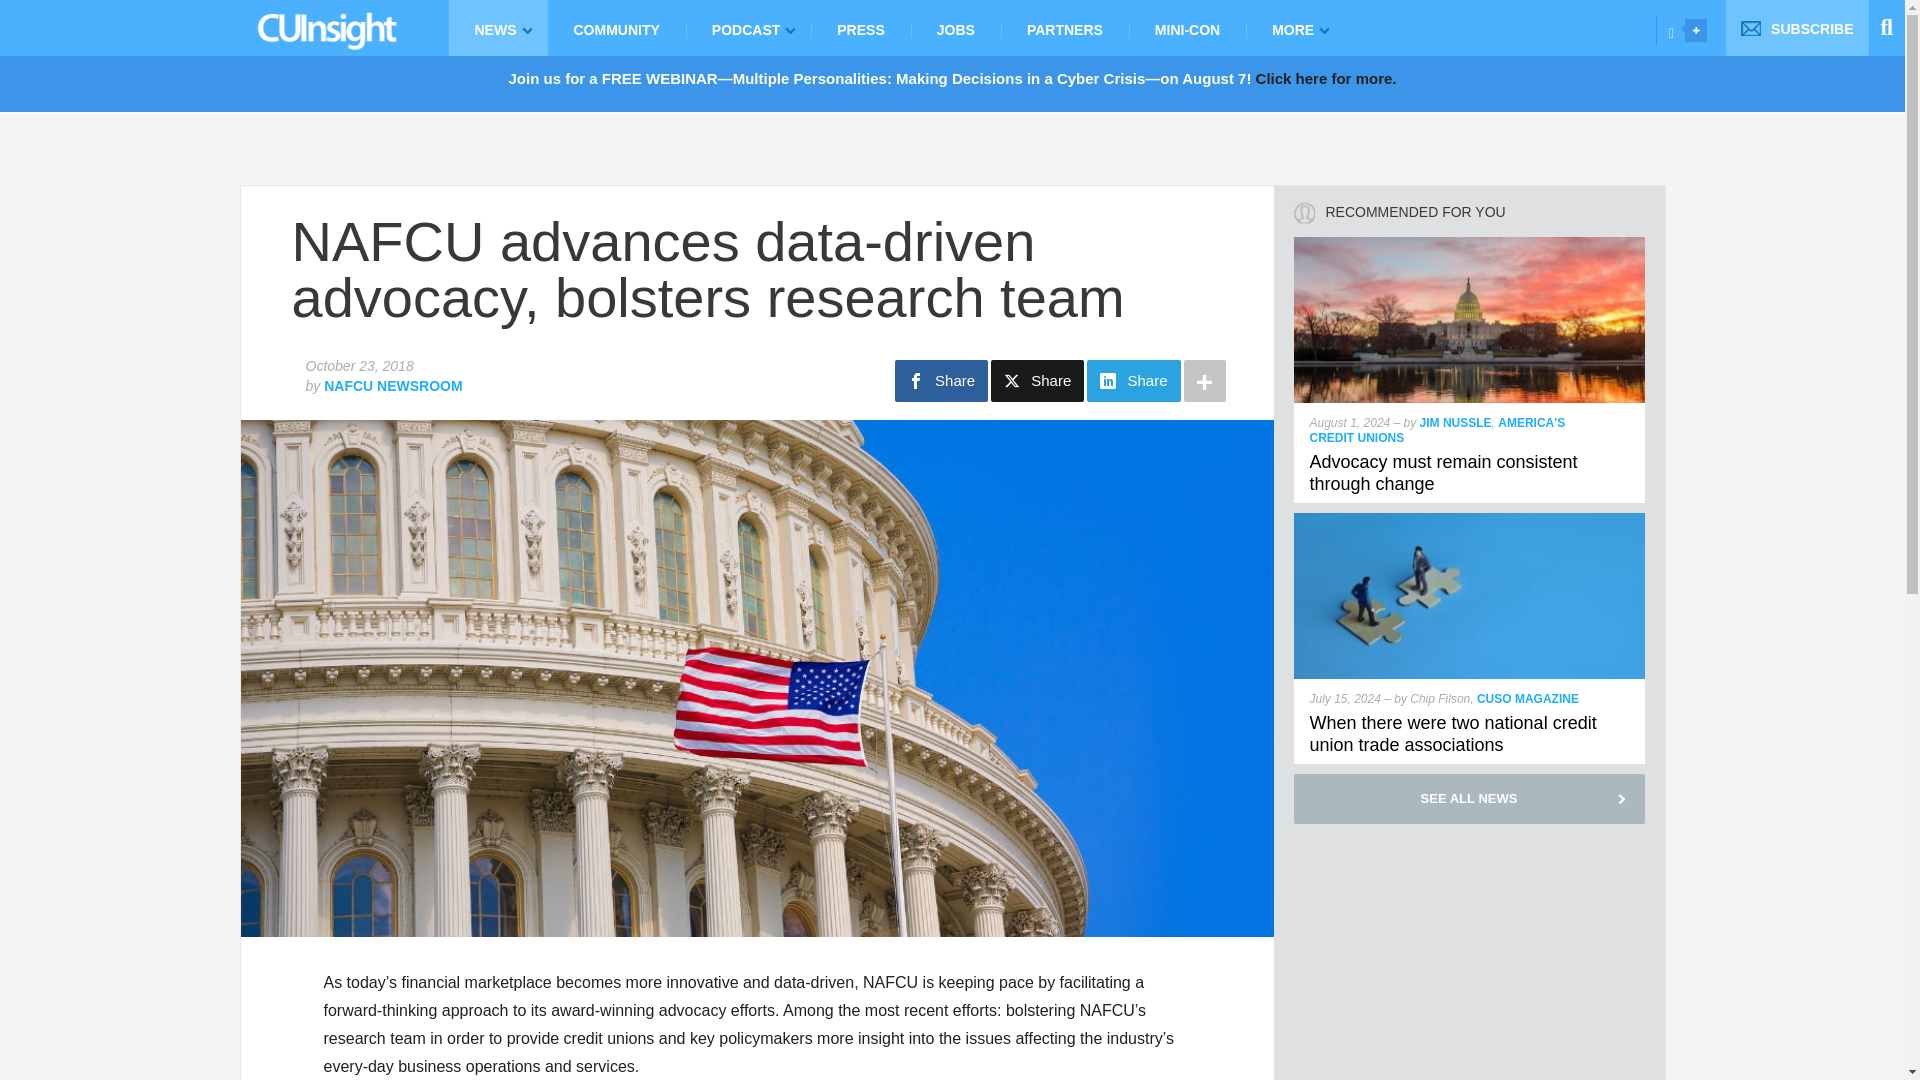 This screenshot has width=1920, height=1080. Describe the element at coordinates (616, 28) in the screenshot. I see `COMMUNITY` at that location.